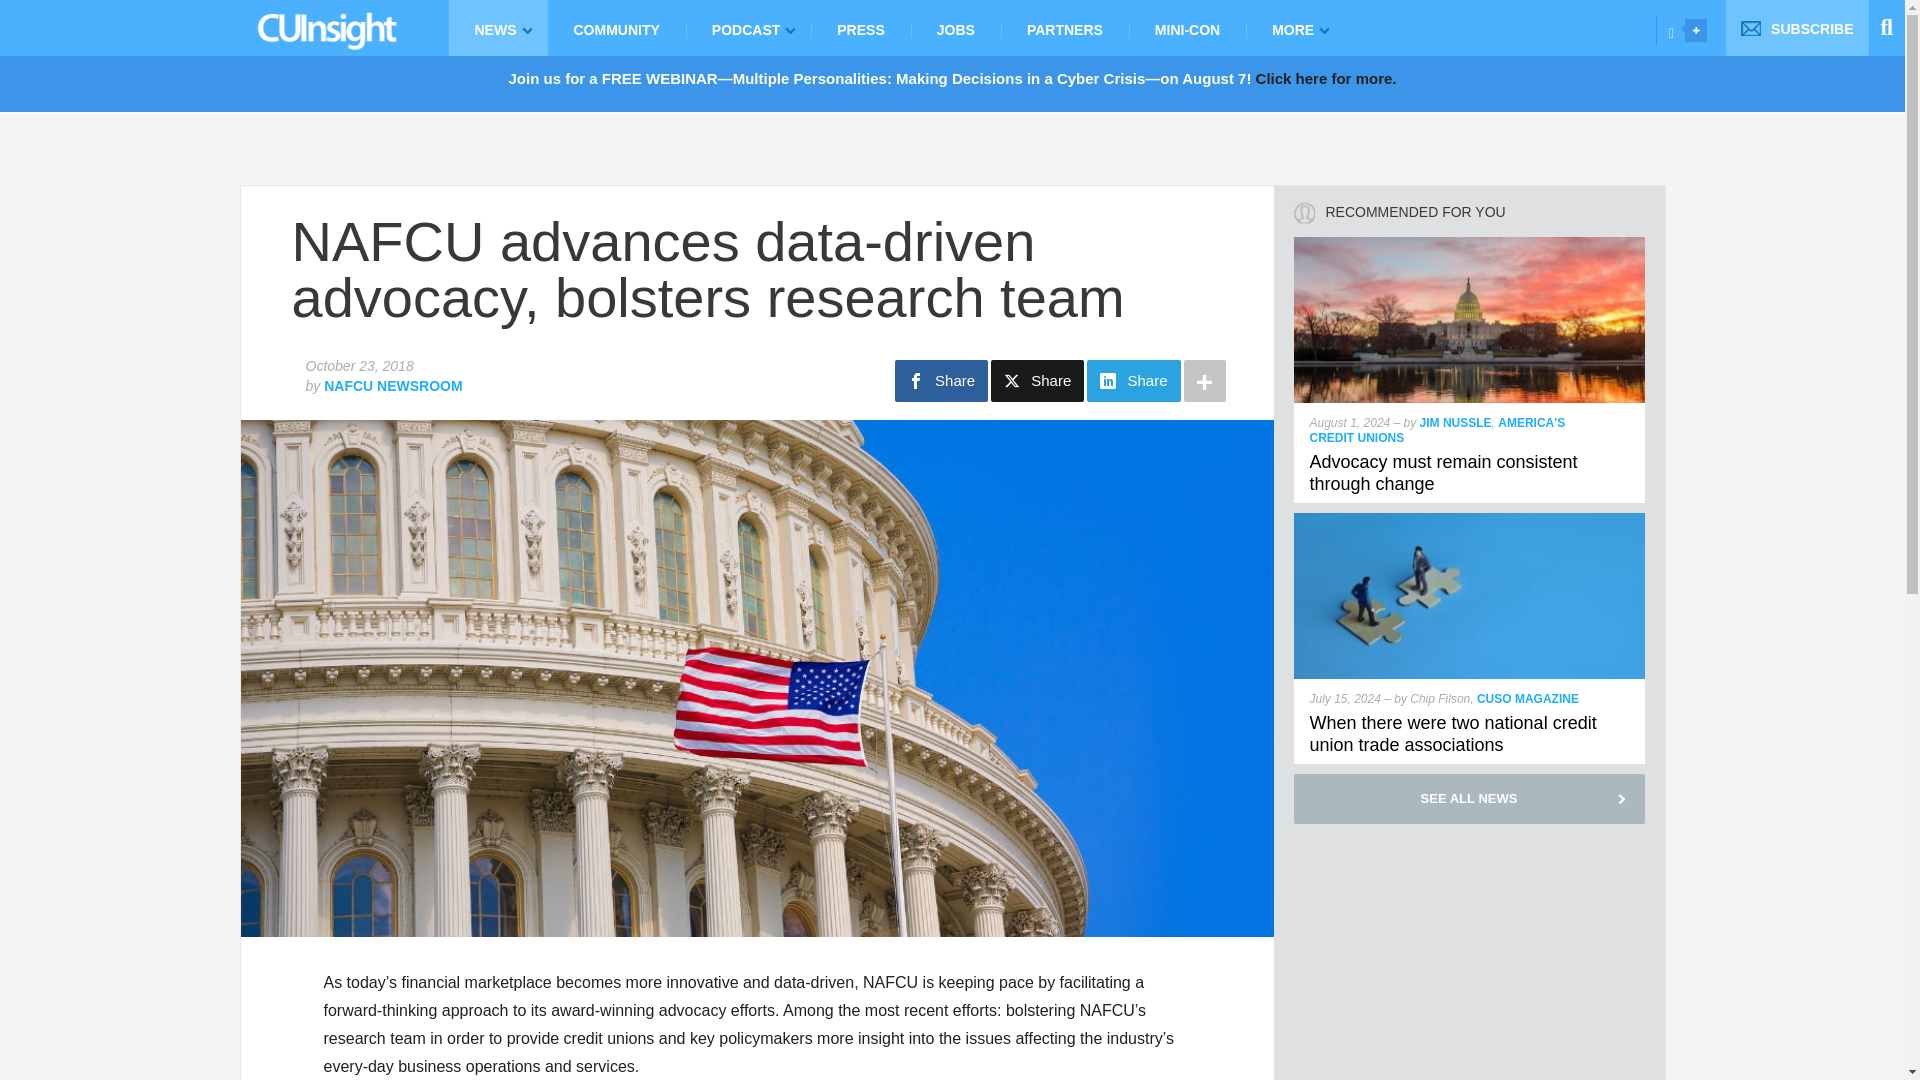 This screenshot has width=1920, height=1080. Describe the element at coordinates (616, 28) in the screenshot. I see `COMMUNITY` at that location.